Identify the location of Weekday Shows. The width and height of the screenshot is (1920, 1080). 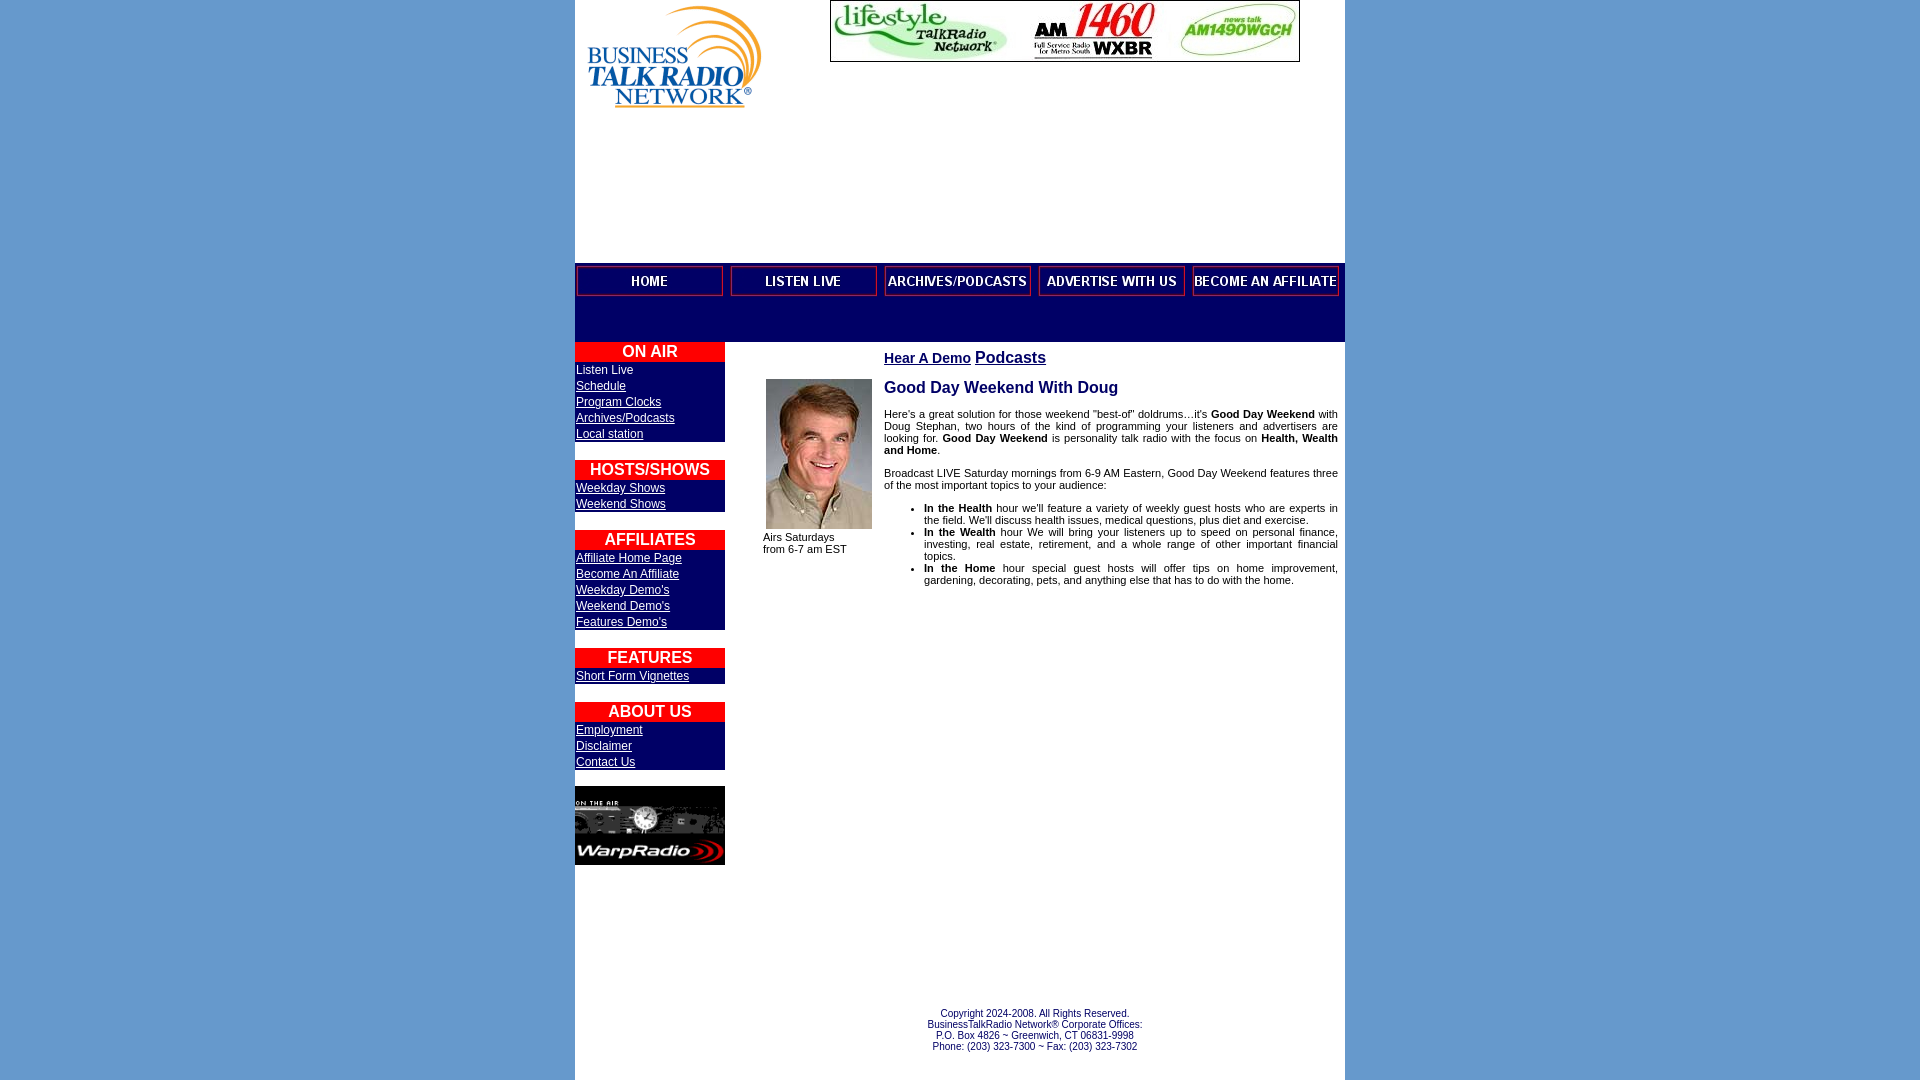
(620, 487).